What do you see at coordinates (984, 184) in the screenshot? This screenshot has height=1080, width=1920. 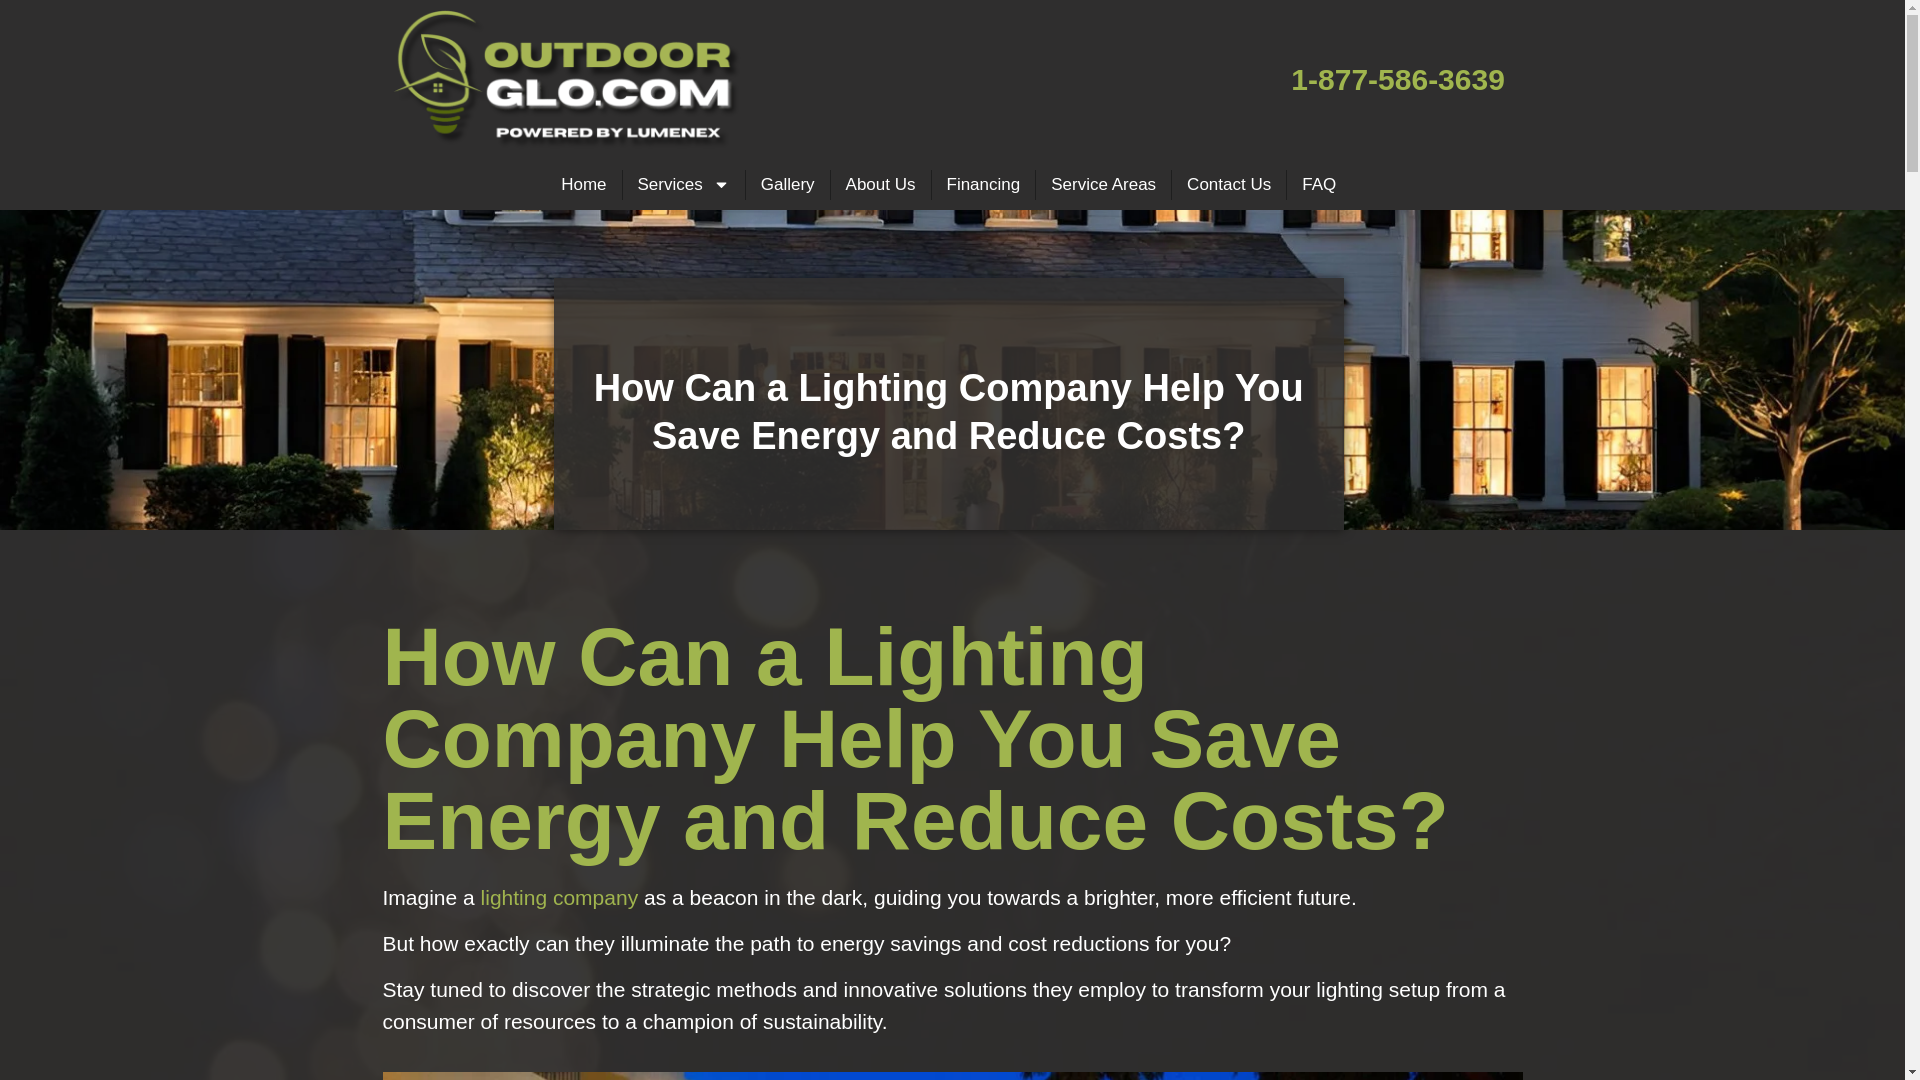 I see `Financing` at bounding box center [984, 184].